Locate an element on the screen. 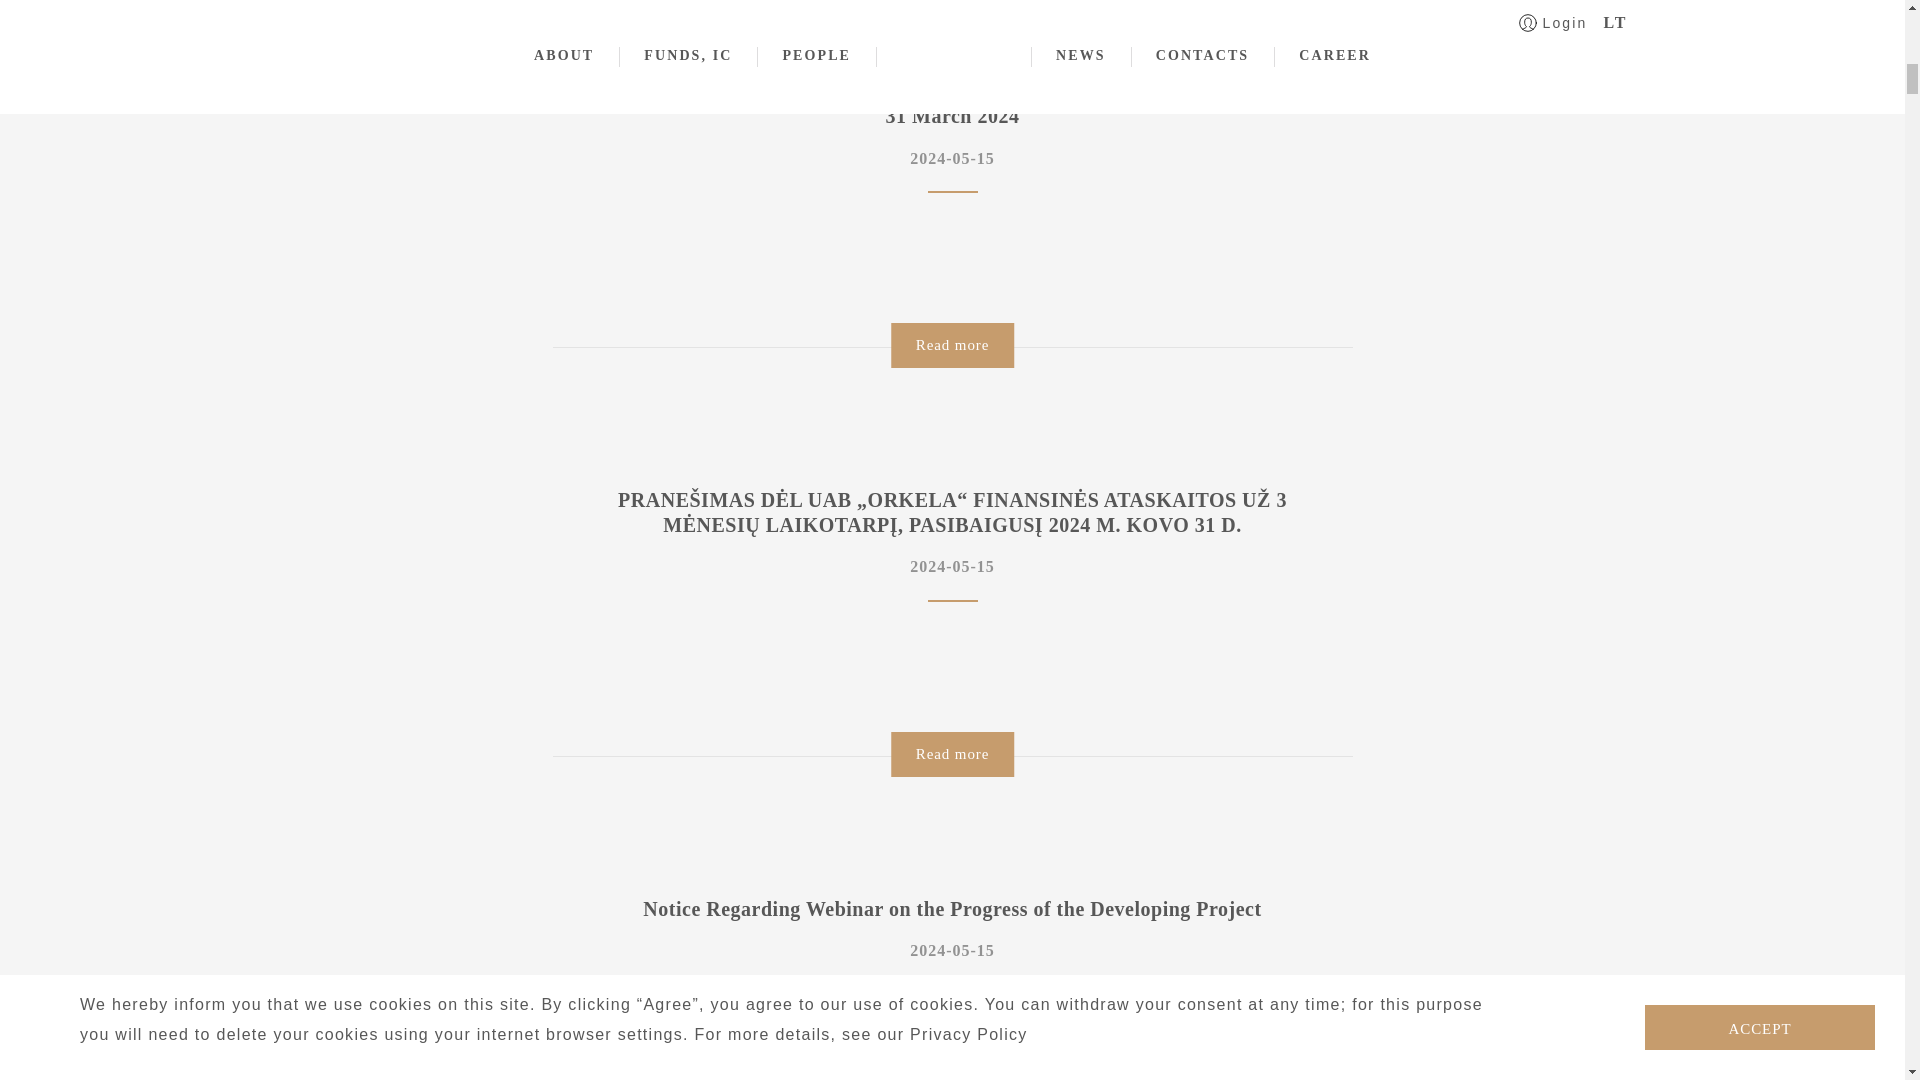 Image resolution: width=1920 pixels, height=1080 pixels. Read more is located at coordinates (952, 754).